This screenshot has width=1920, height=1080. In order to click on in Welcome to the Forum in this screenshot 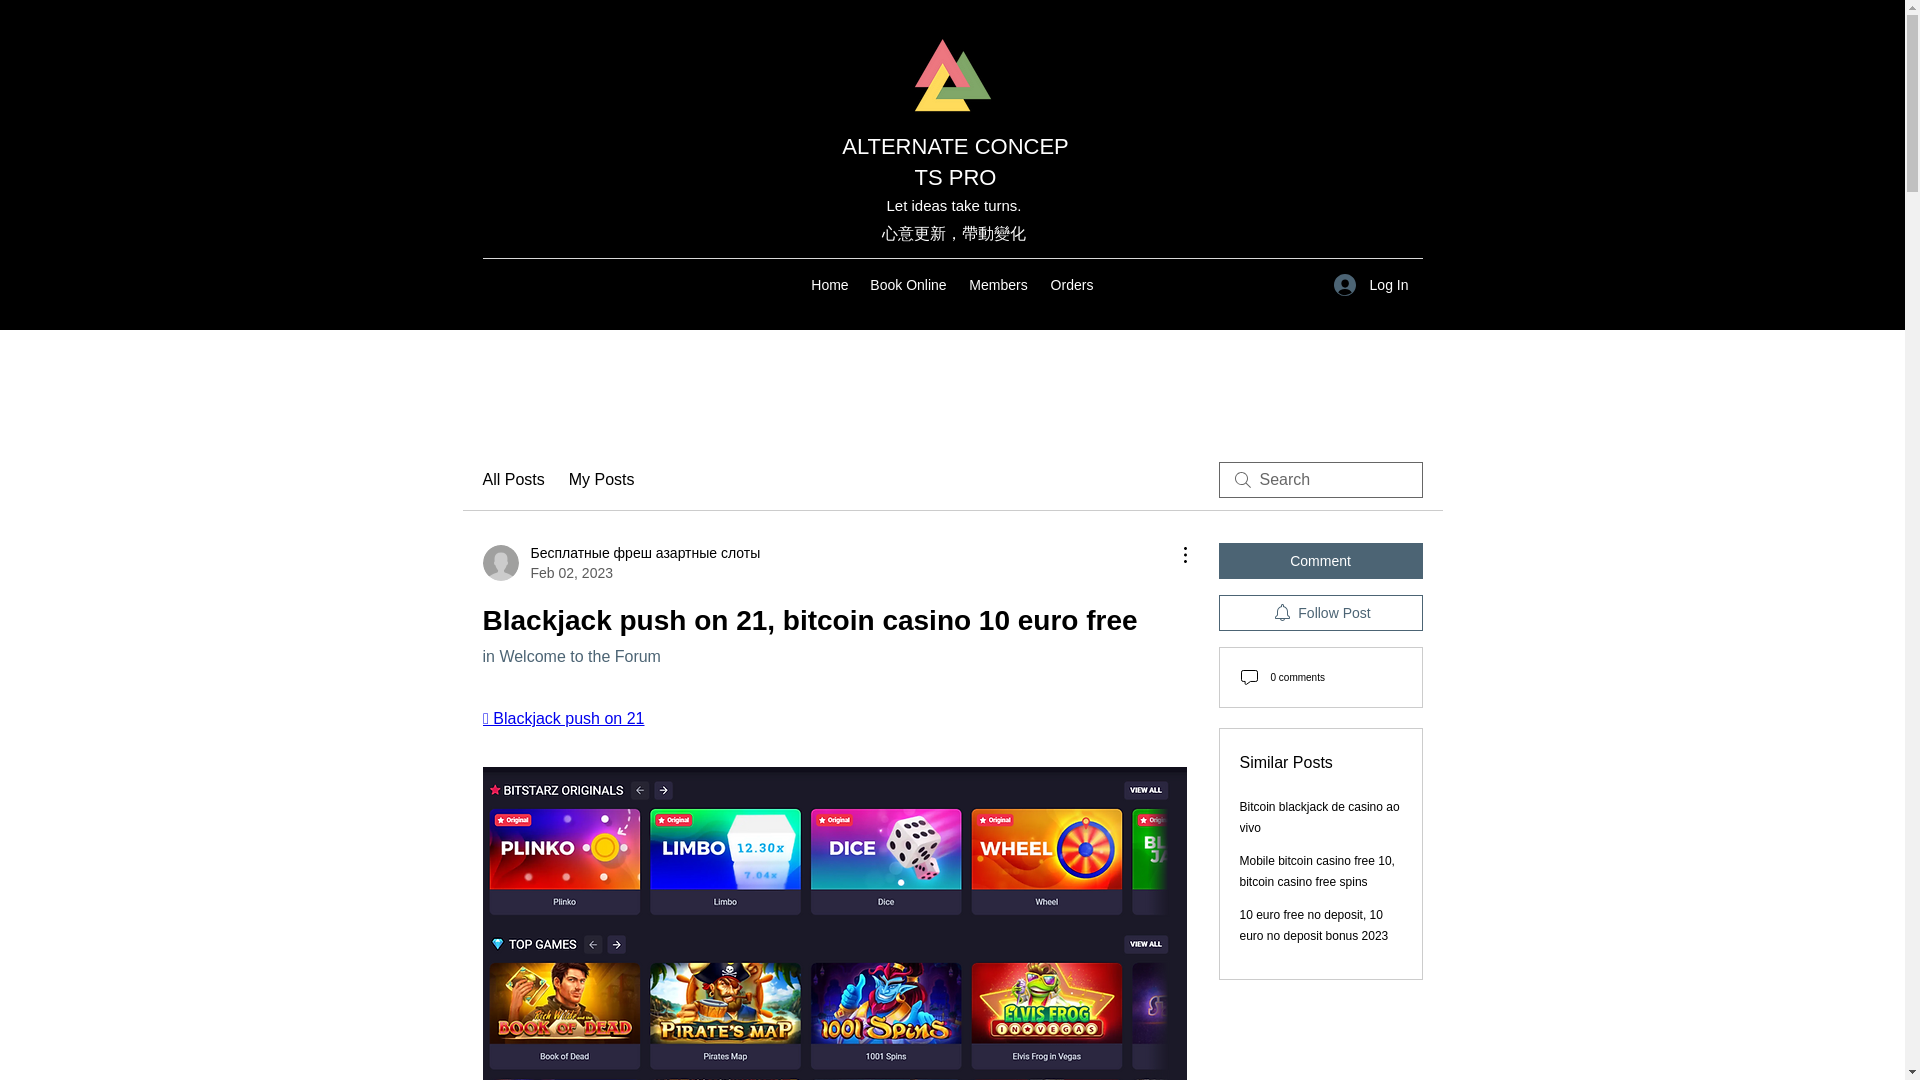, I will do `click(570, 656)`.